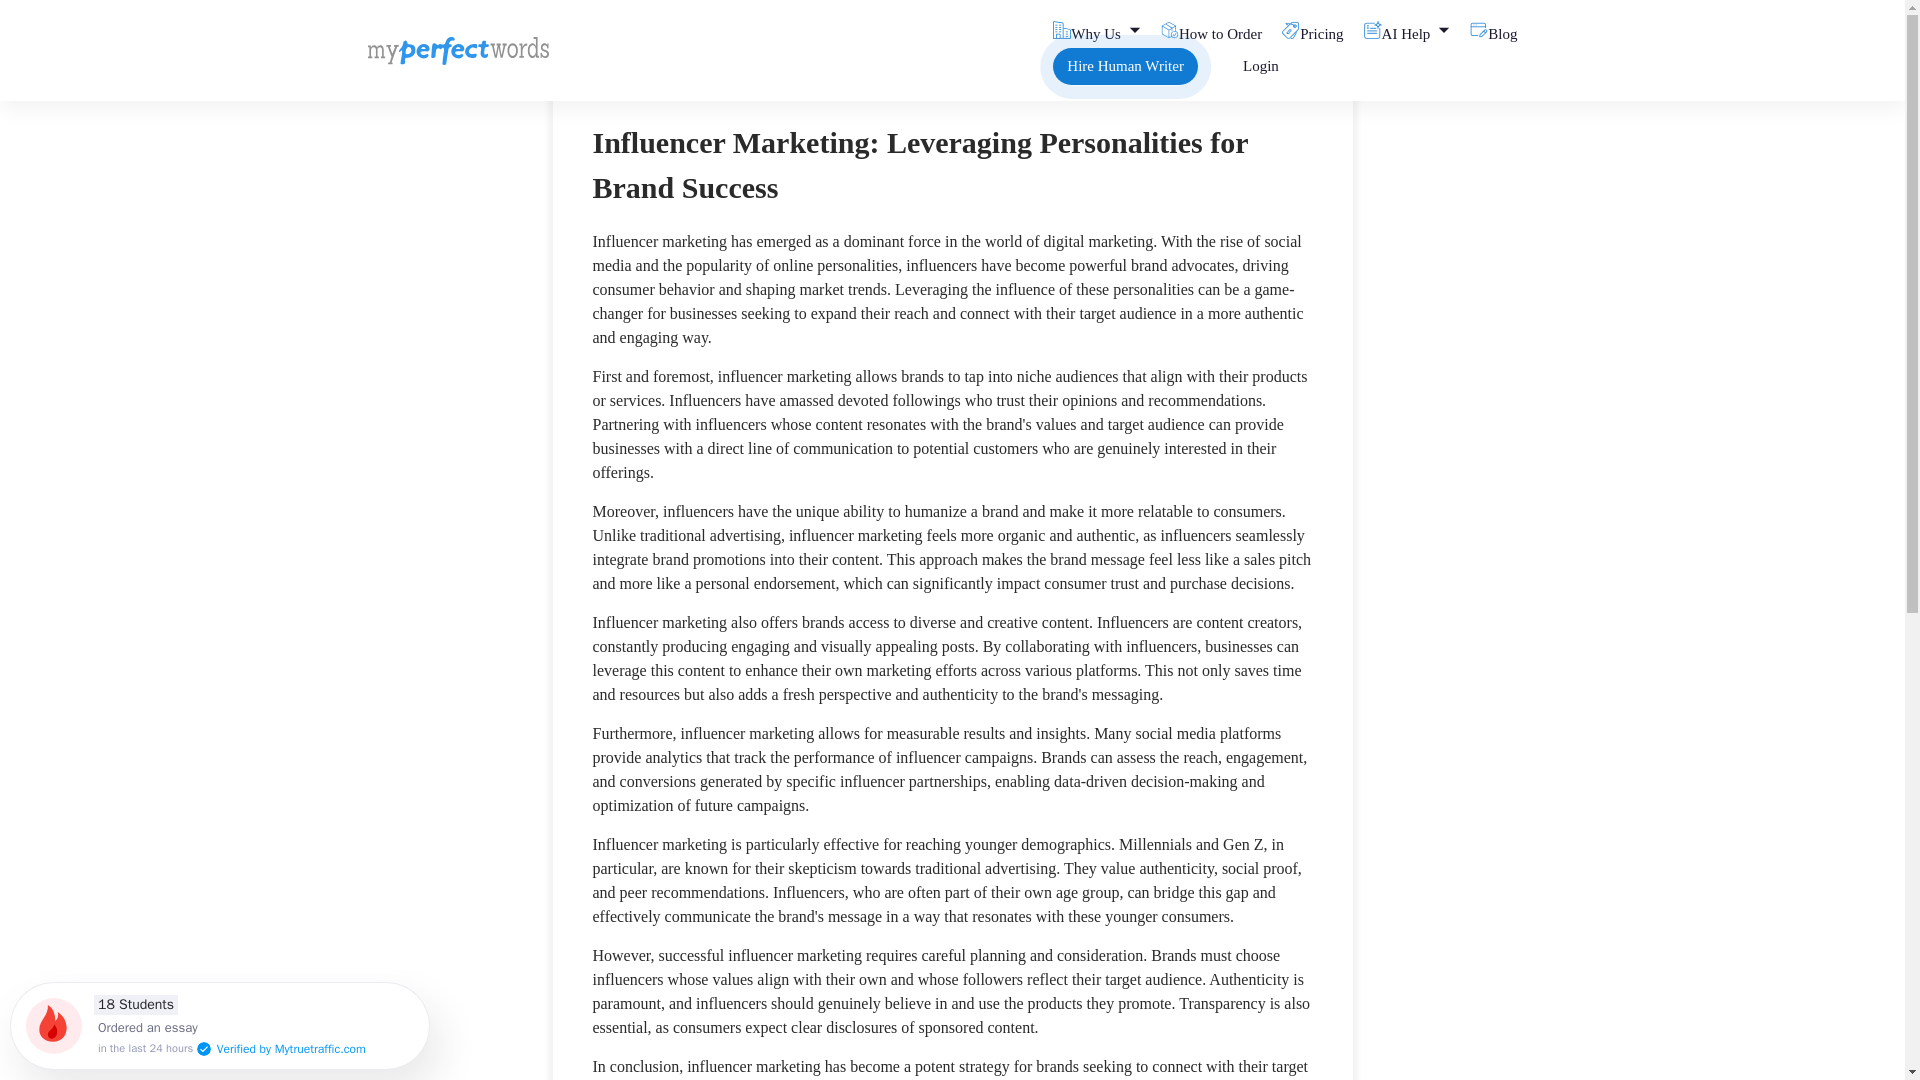  What do you see at coordinates (1322, 32) in the screenshot?
I see `Pricing` at bounding box center [1322, 32].